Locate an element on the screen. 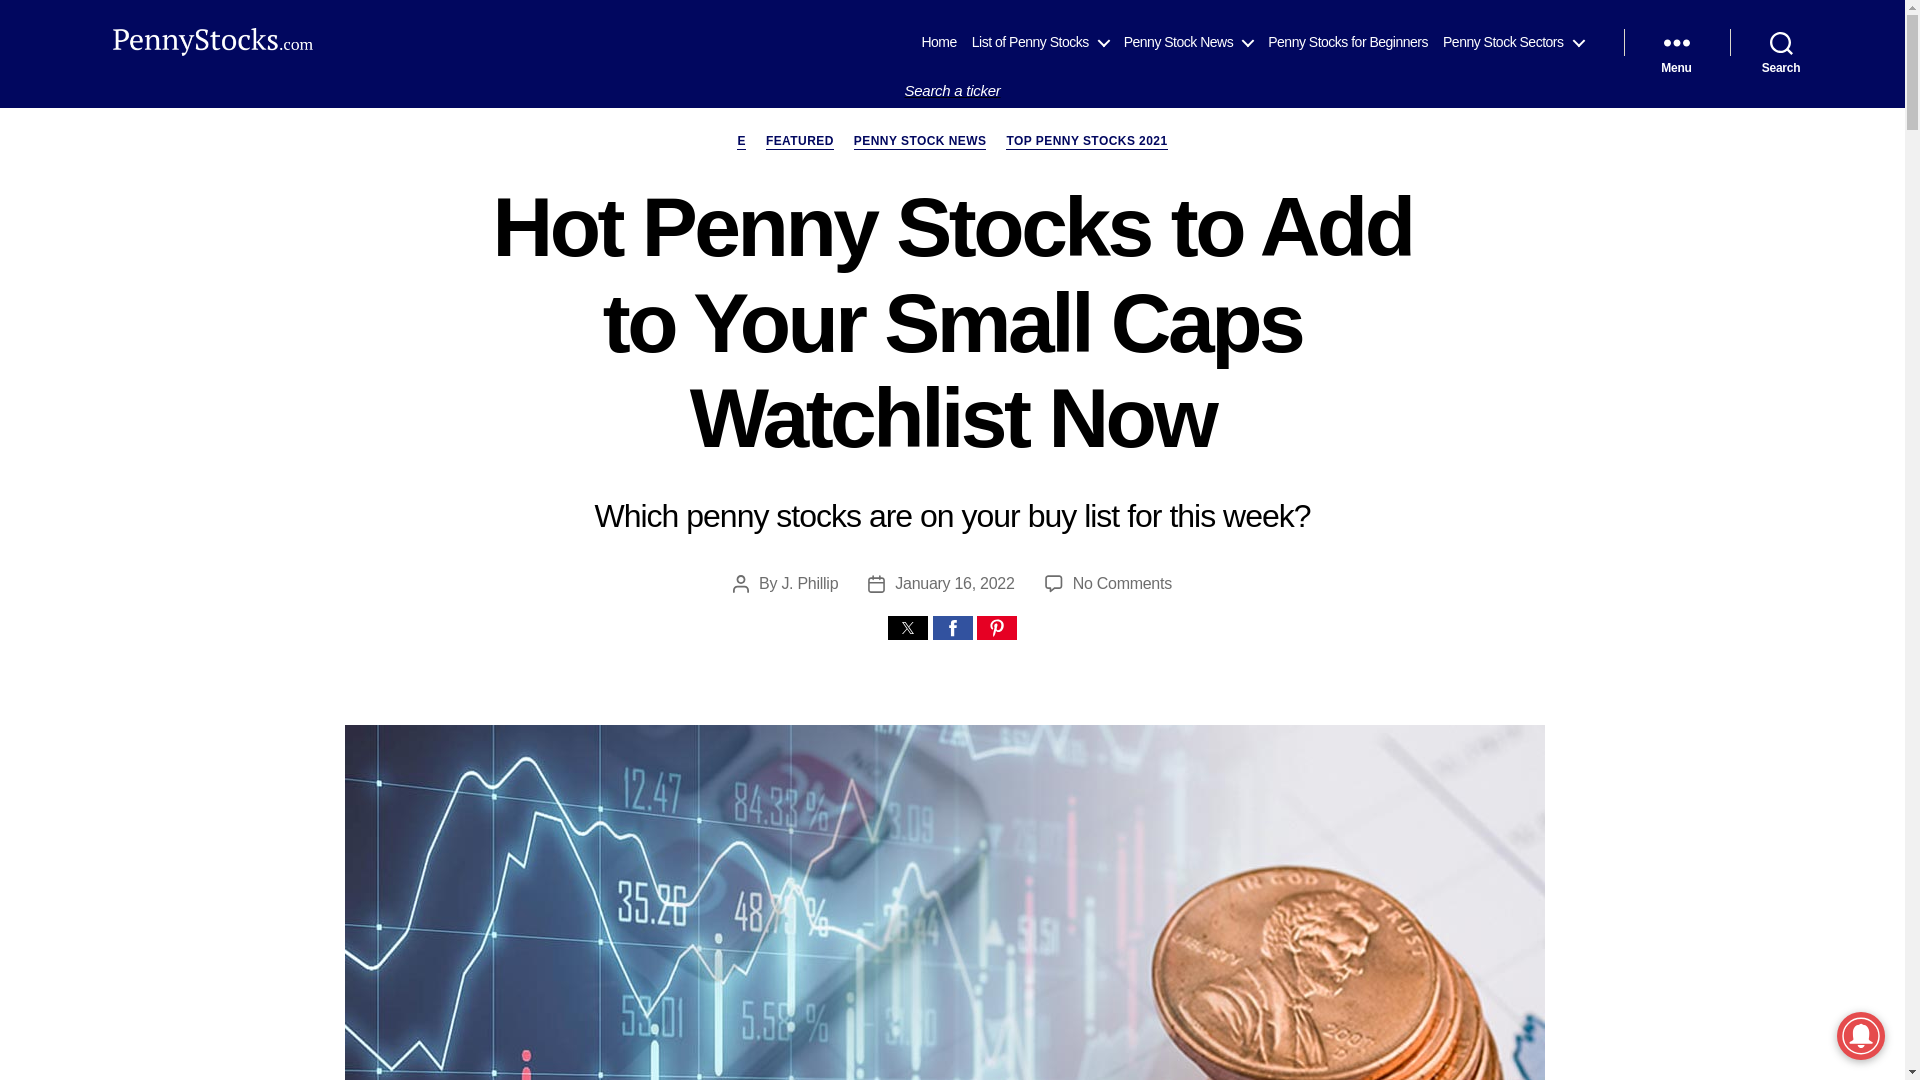  Penny Stocks for Beginners is located at coordinates (1348, 42).